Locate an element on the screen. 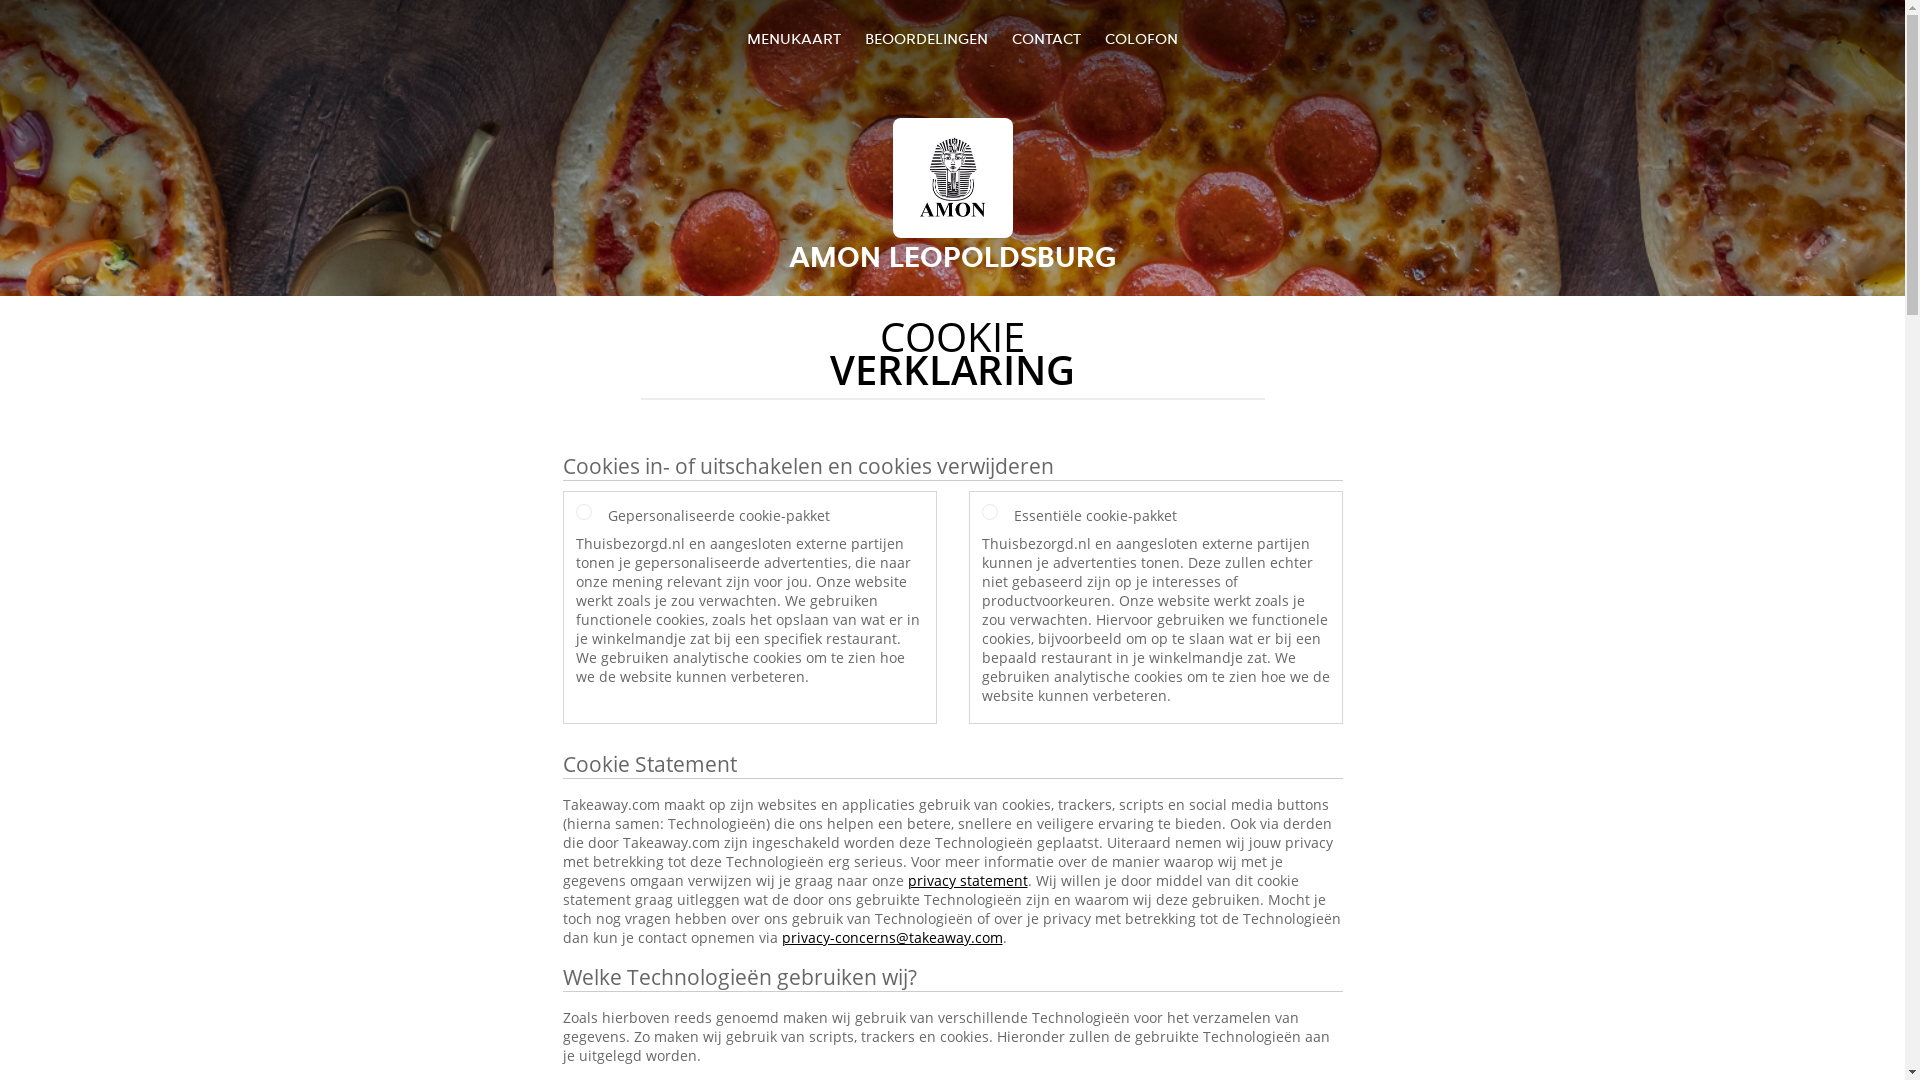  privacy statement is located at coordinates (968, 880).